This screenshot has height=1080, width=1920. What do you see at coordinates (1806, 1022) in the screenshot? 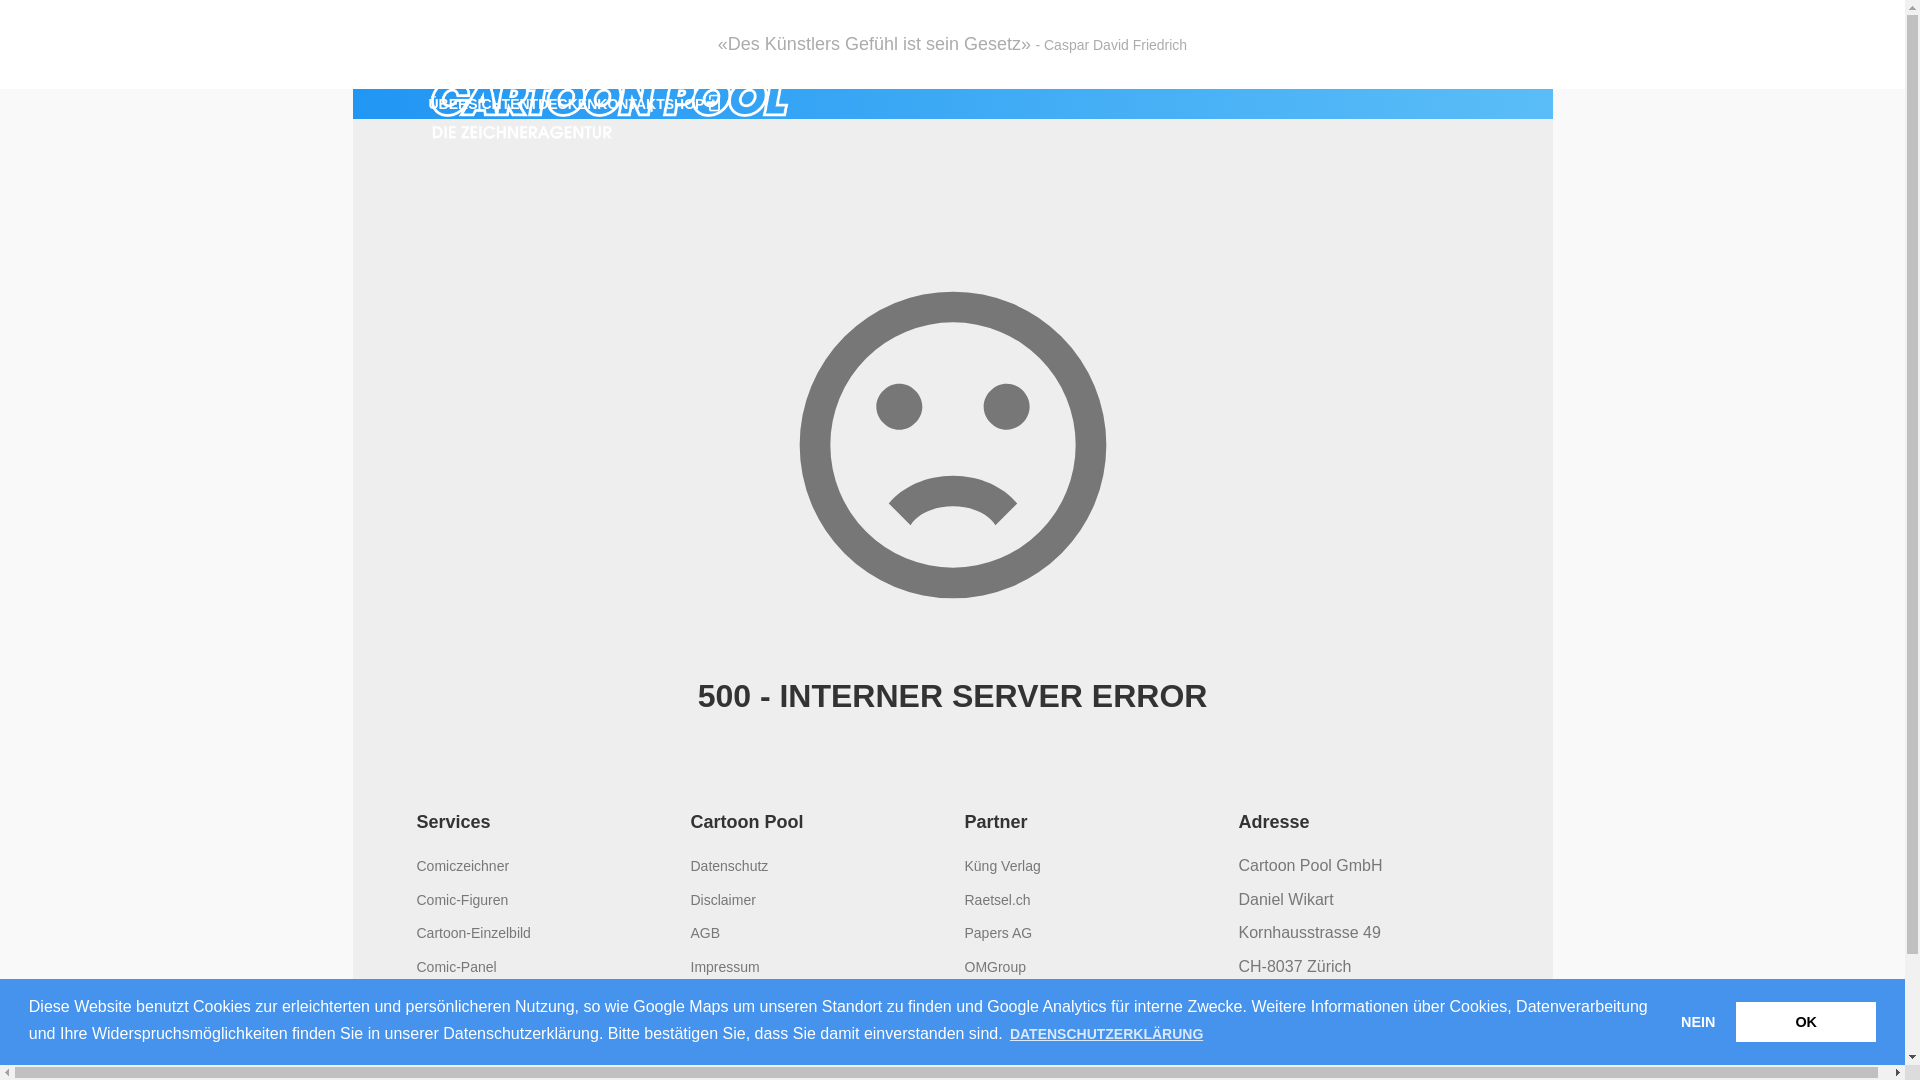
I see `OK` at bounding box center [1806, 1022].